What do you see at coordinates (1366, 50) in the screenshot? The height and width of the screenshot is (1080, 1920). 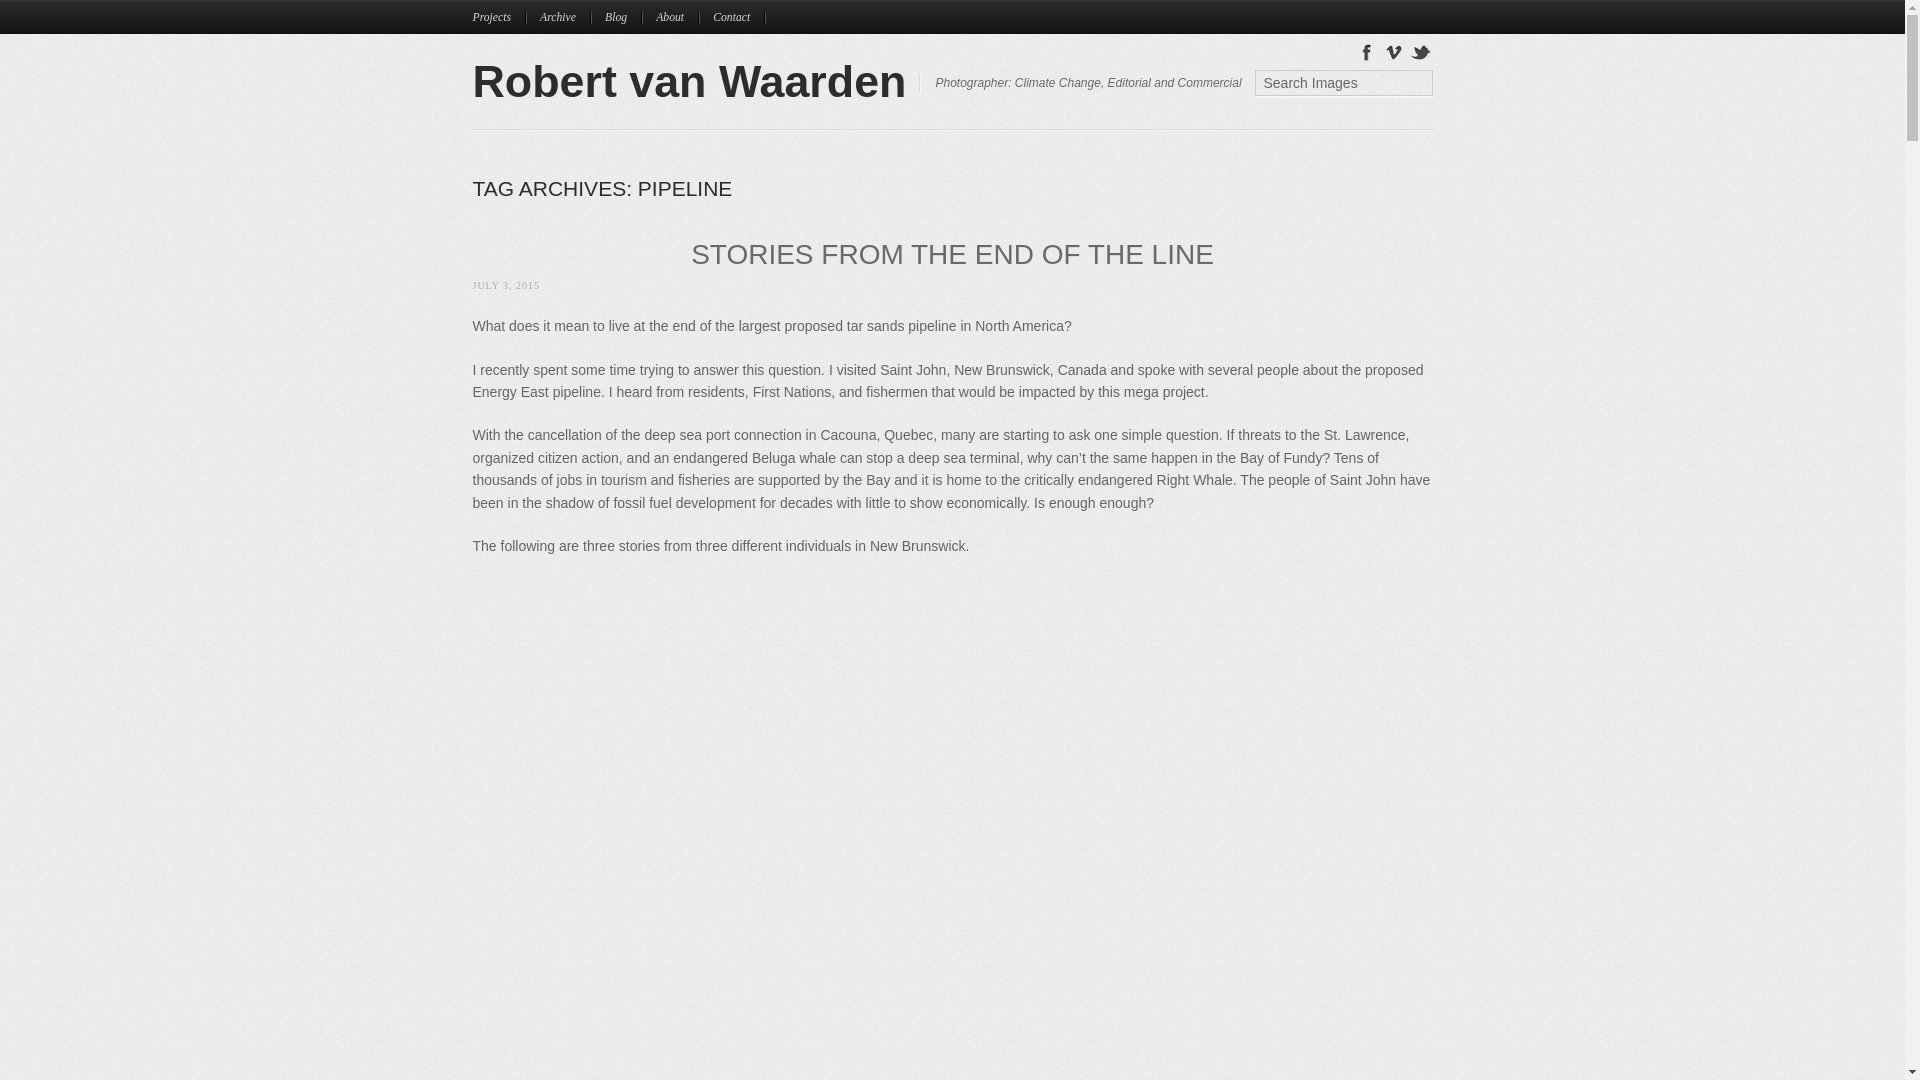 I see `FACEBOOK` at bounding box center [1366, 50].